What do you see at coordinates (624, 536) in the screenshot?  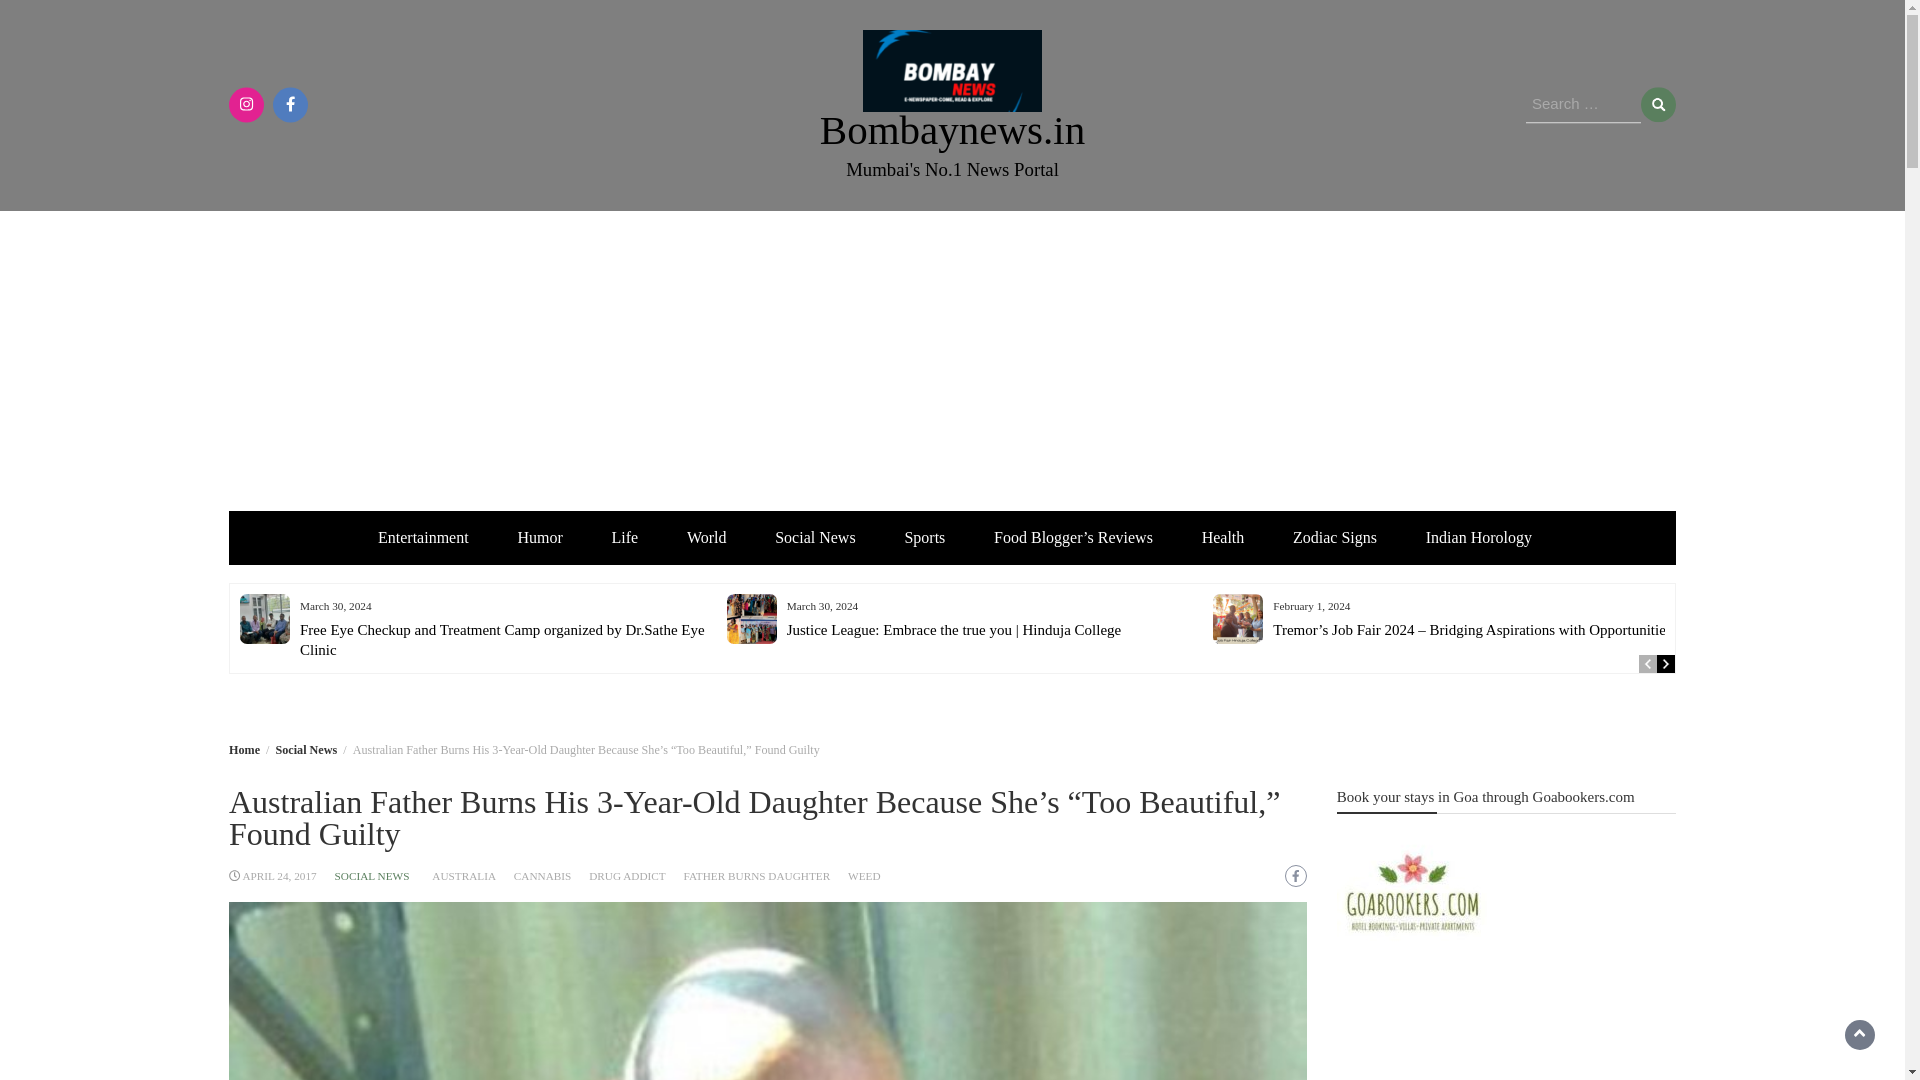 I see `Life` at bounding box center [624, 536].